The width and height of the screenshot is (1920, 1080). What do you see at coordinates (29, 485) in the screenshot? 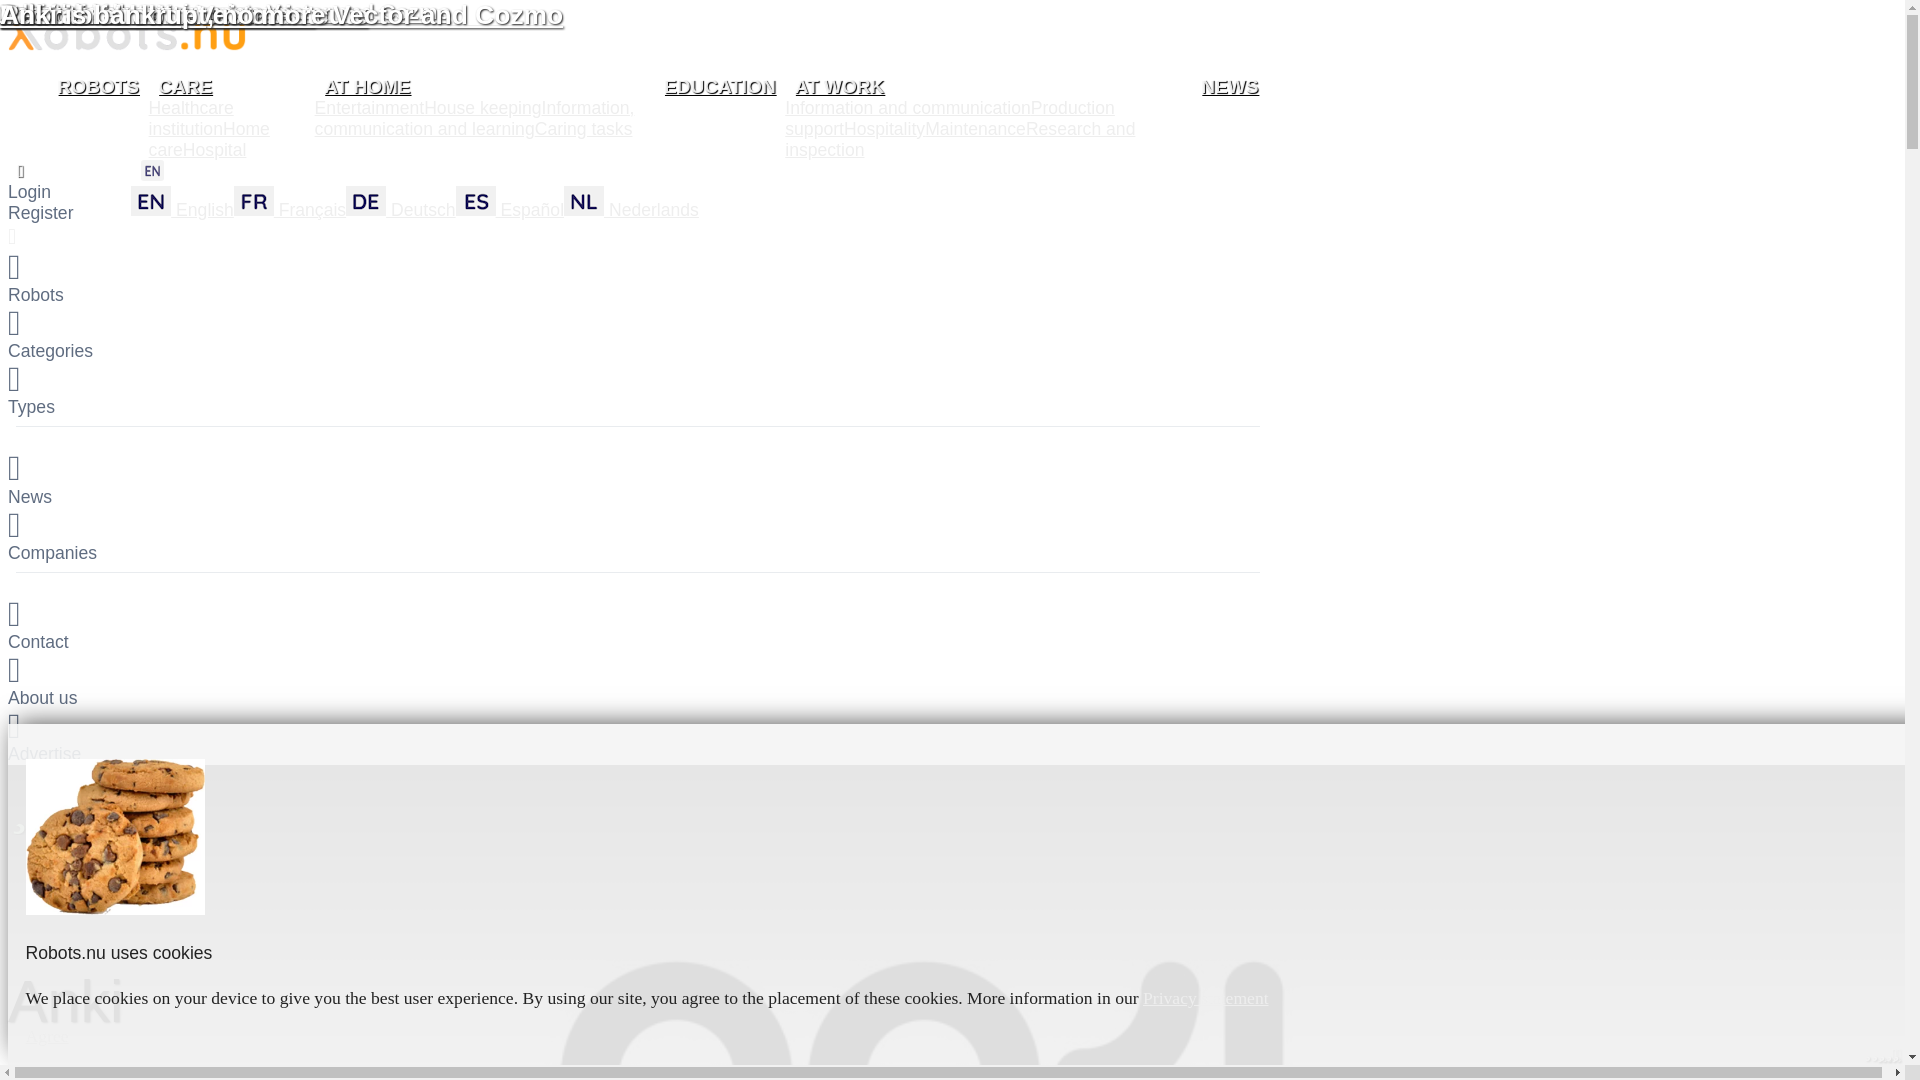
I see `News` at bounding box center [29, 485].